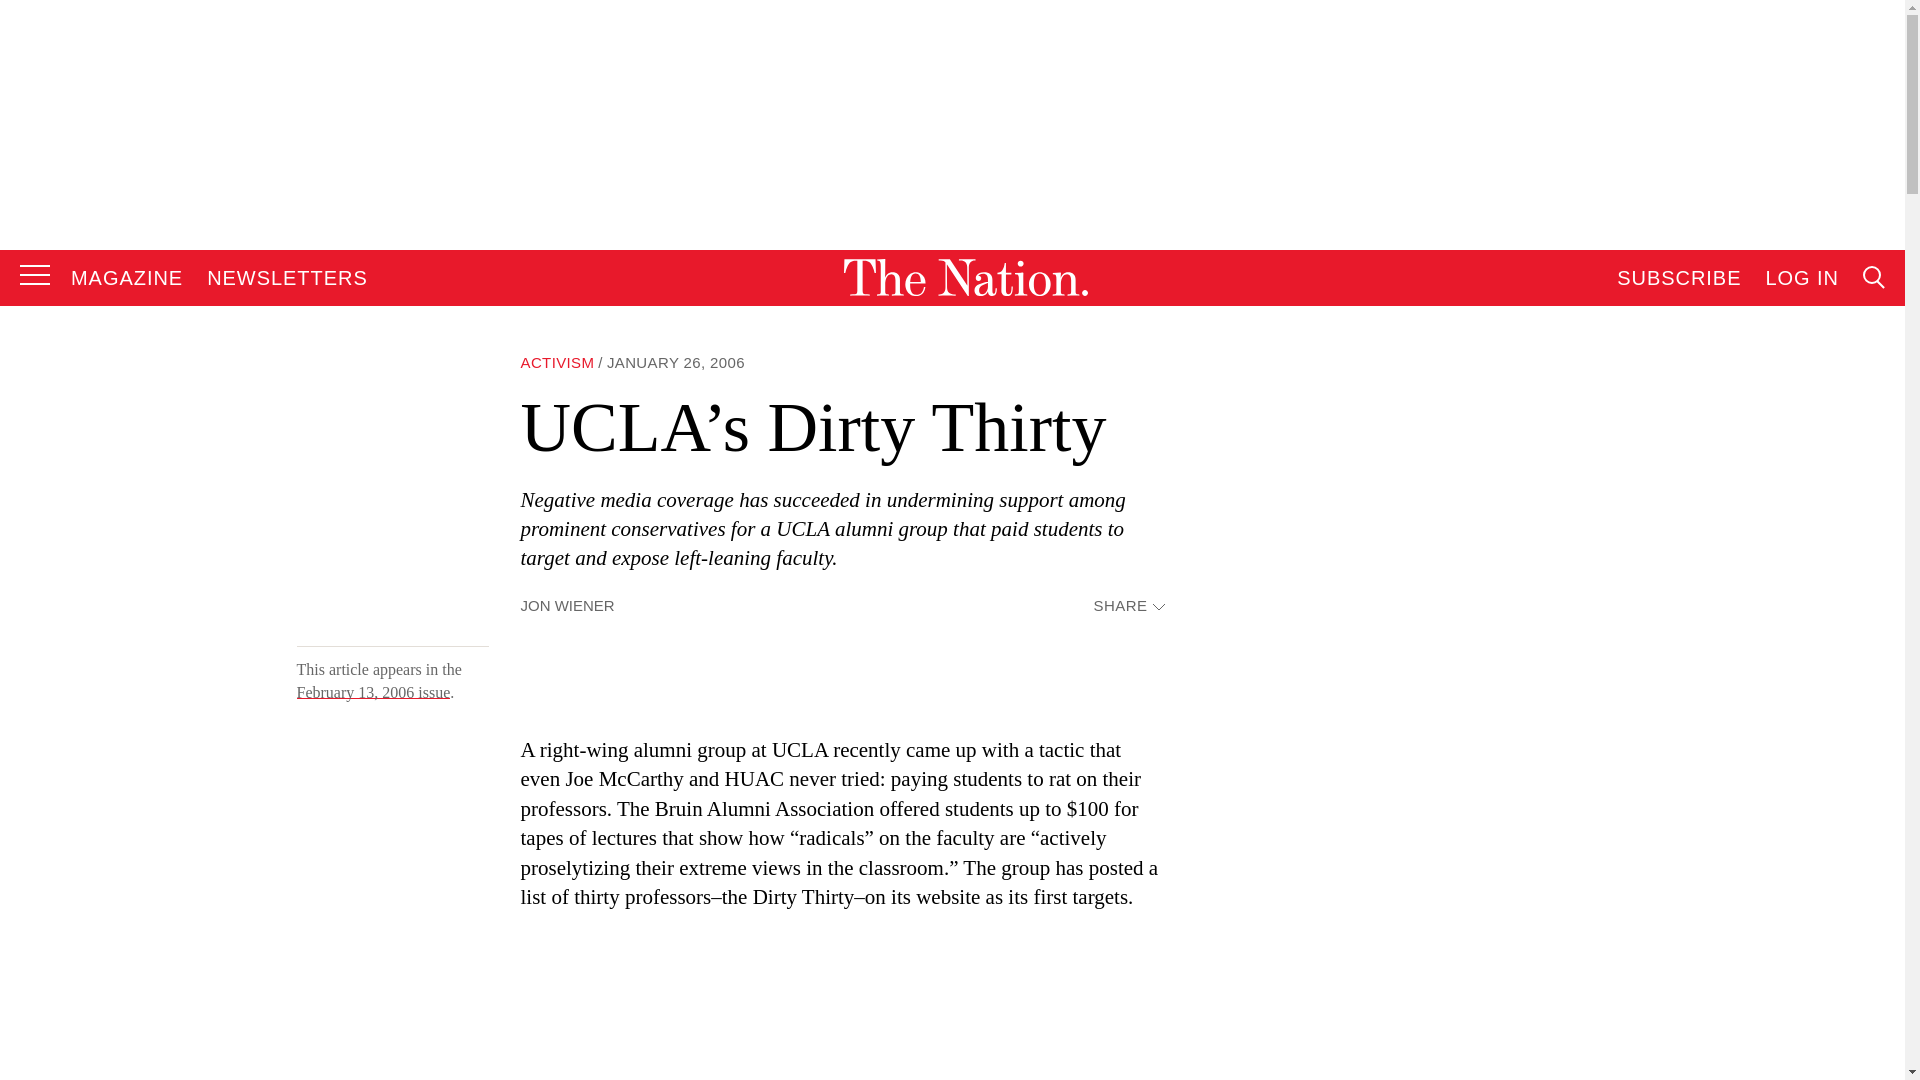 The height and width of the screenshot is (1080, 1920). I want to click on LOG IN, so click(1802, 278).